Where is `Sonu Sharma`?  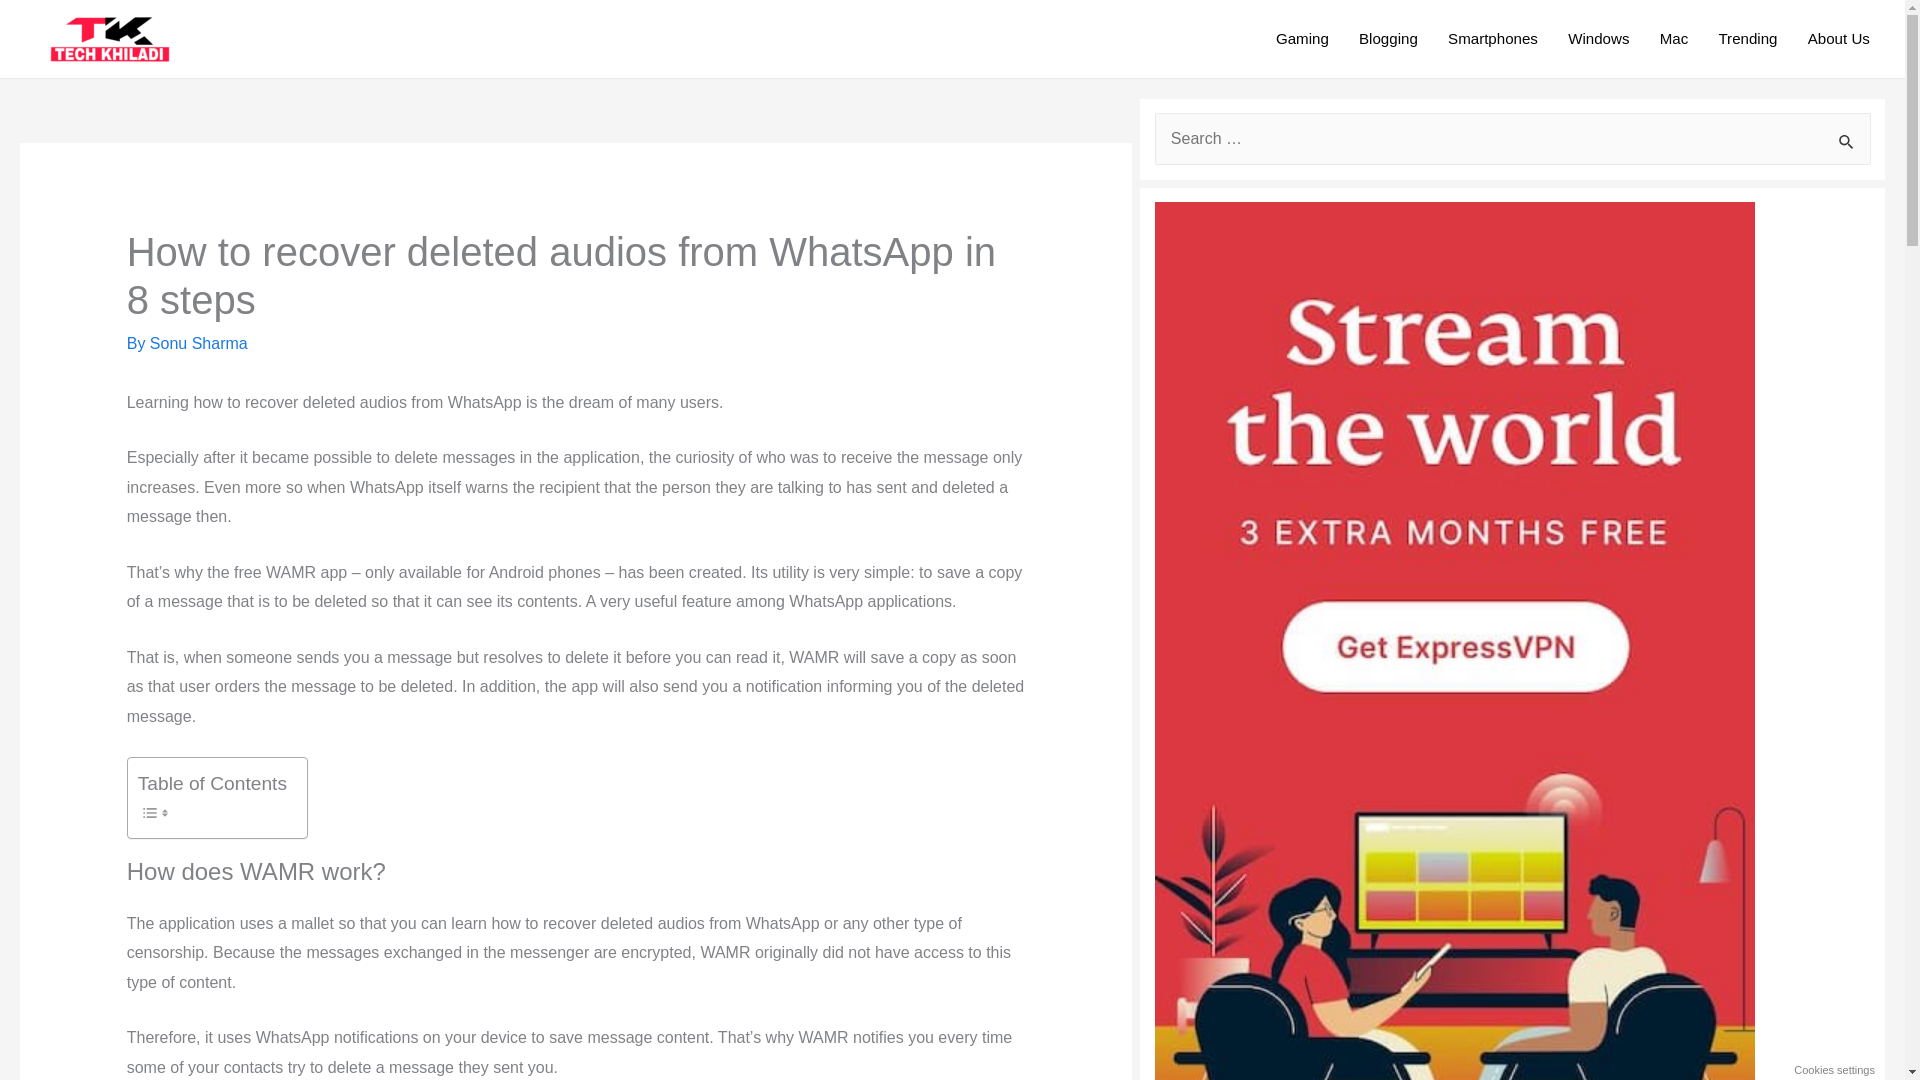
Sonu Sharma is located at coordinates (198, 343).